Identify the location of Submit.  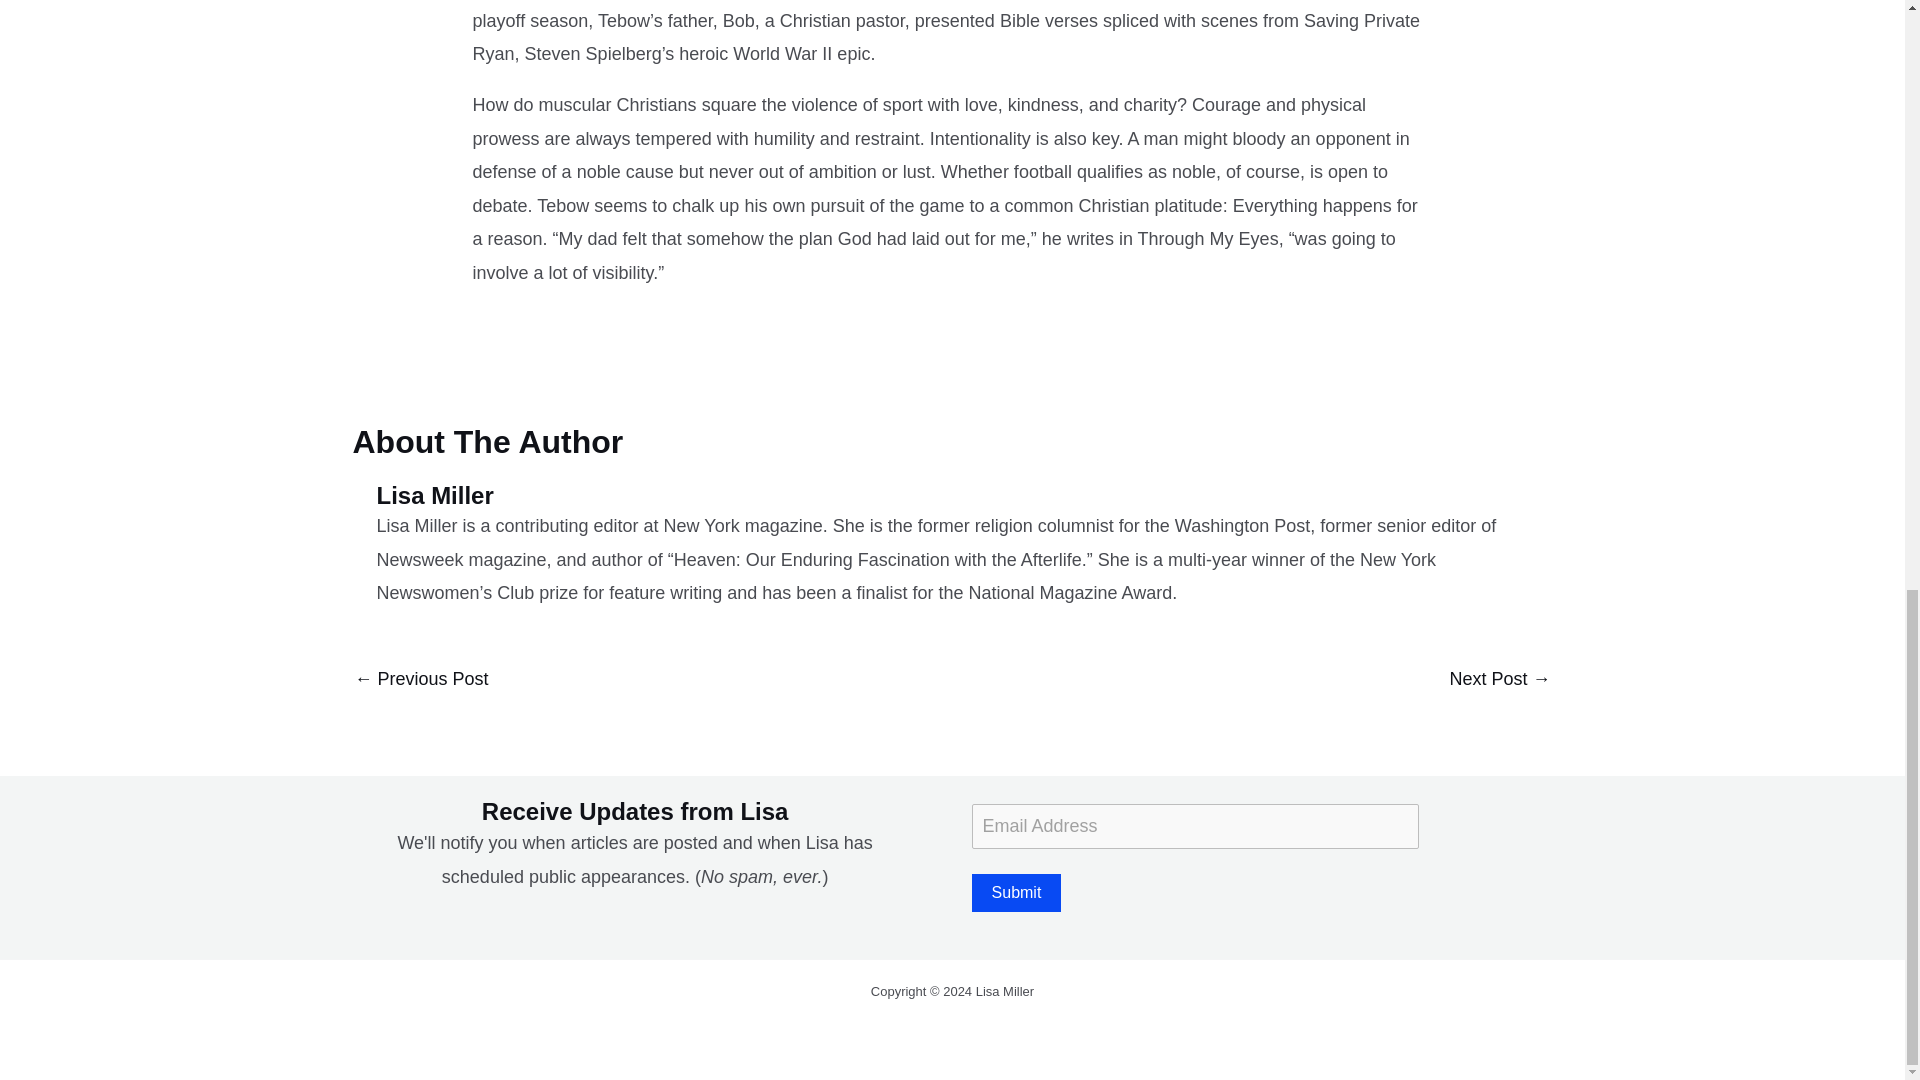
(1016, 892).